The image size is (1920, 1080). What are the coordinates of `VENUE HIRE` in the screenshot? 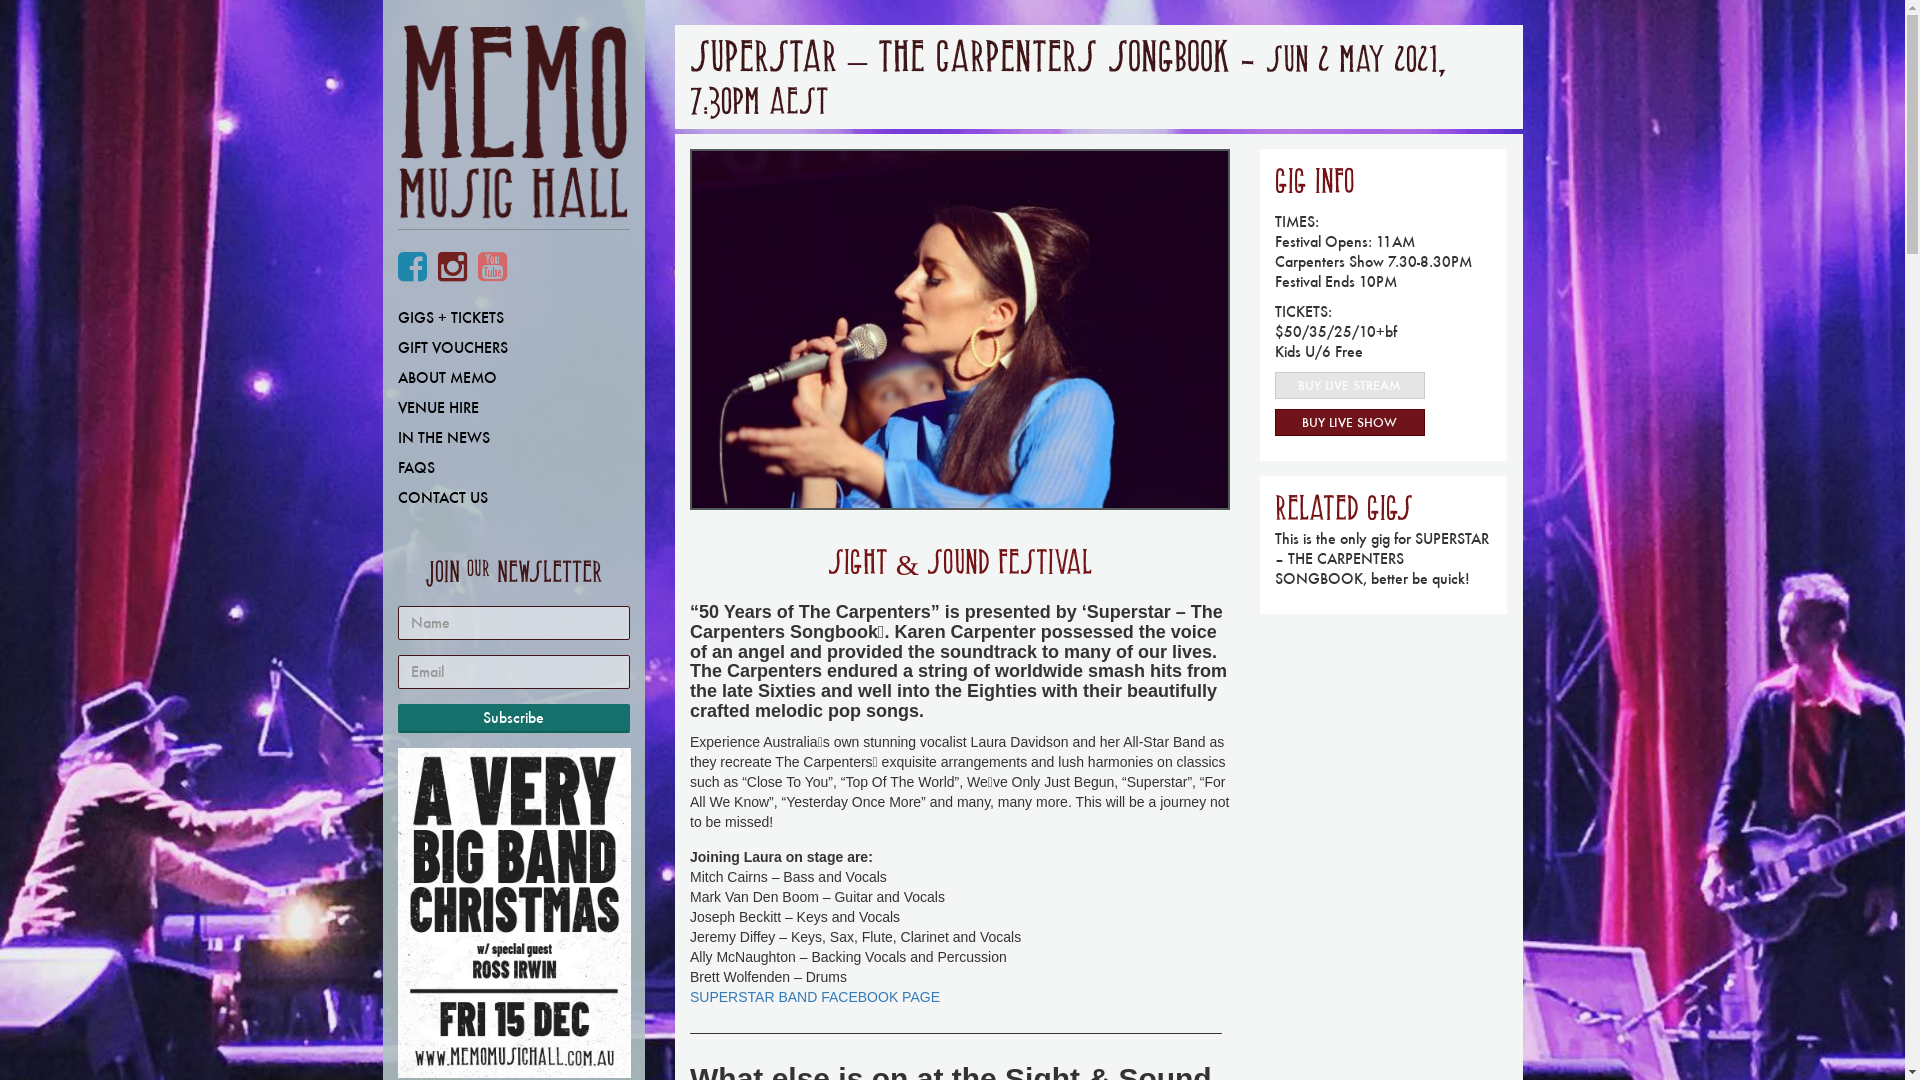 It's located at (514, 408).